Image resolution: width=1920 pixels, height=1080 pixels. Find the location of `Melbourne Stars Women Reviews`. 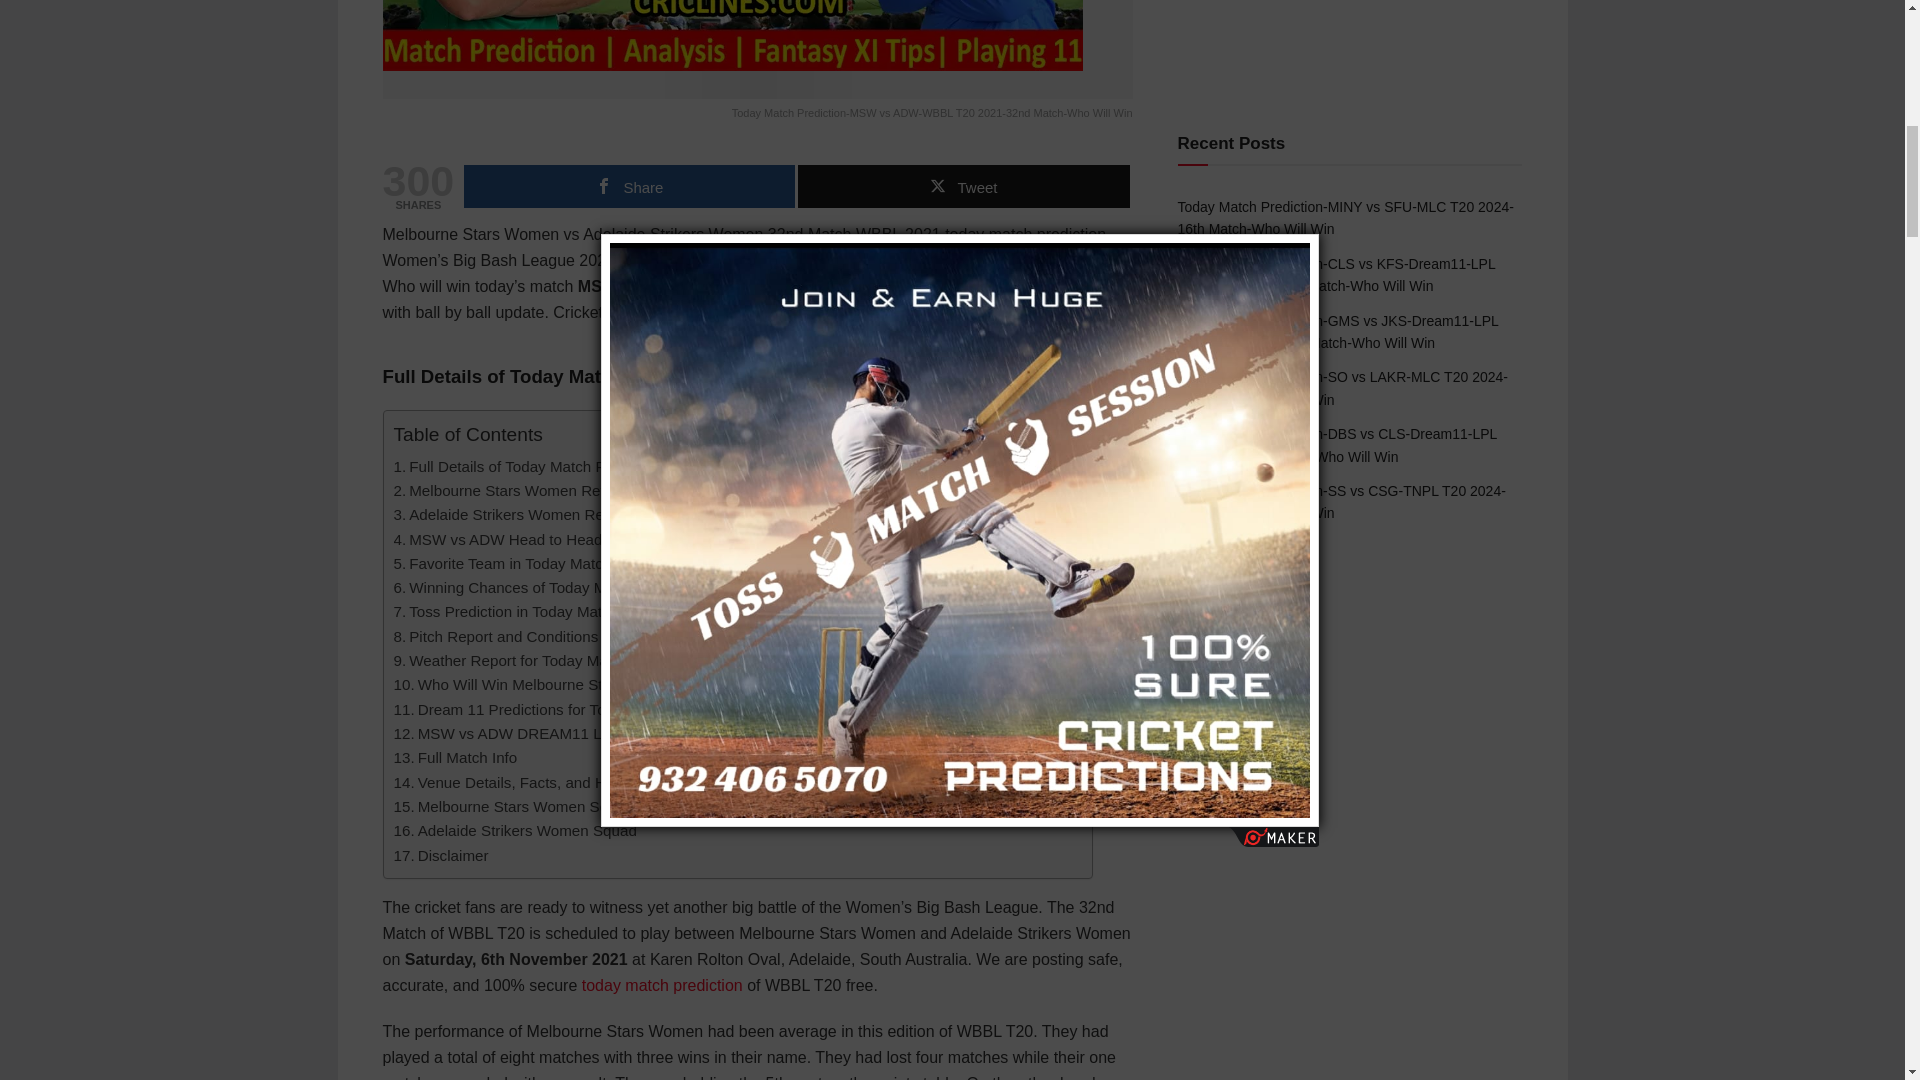

Melbourne Stars Women Reviews is located at coordinates (516, 491).